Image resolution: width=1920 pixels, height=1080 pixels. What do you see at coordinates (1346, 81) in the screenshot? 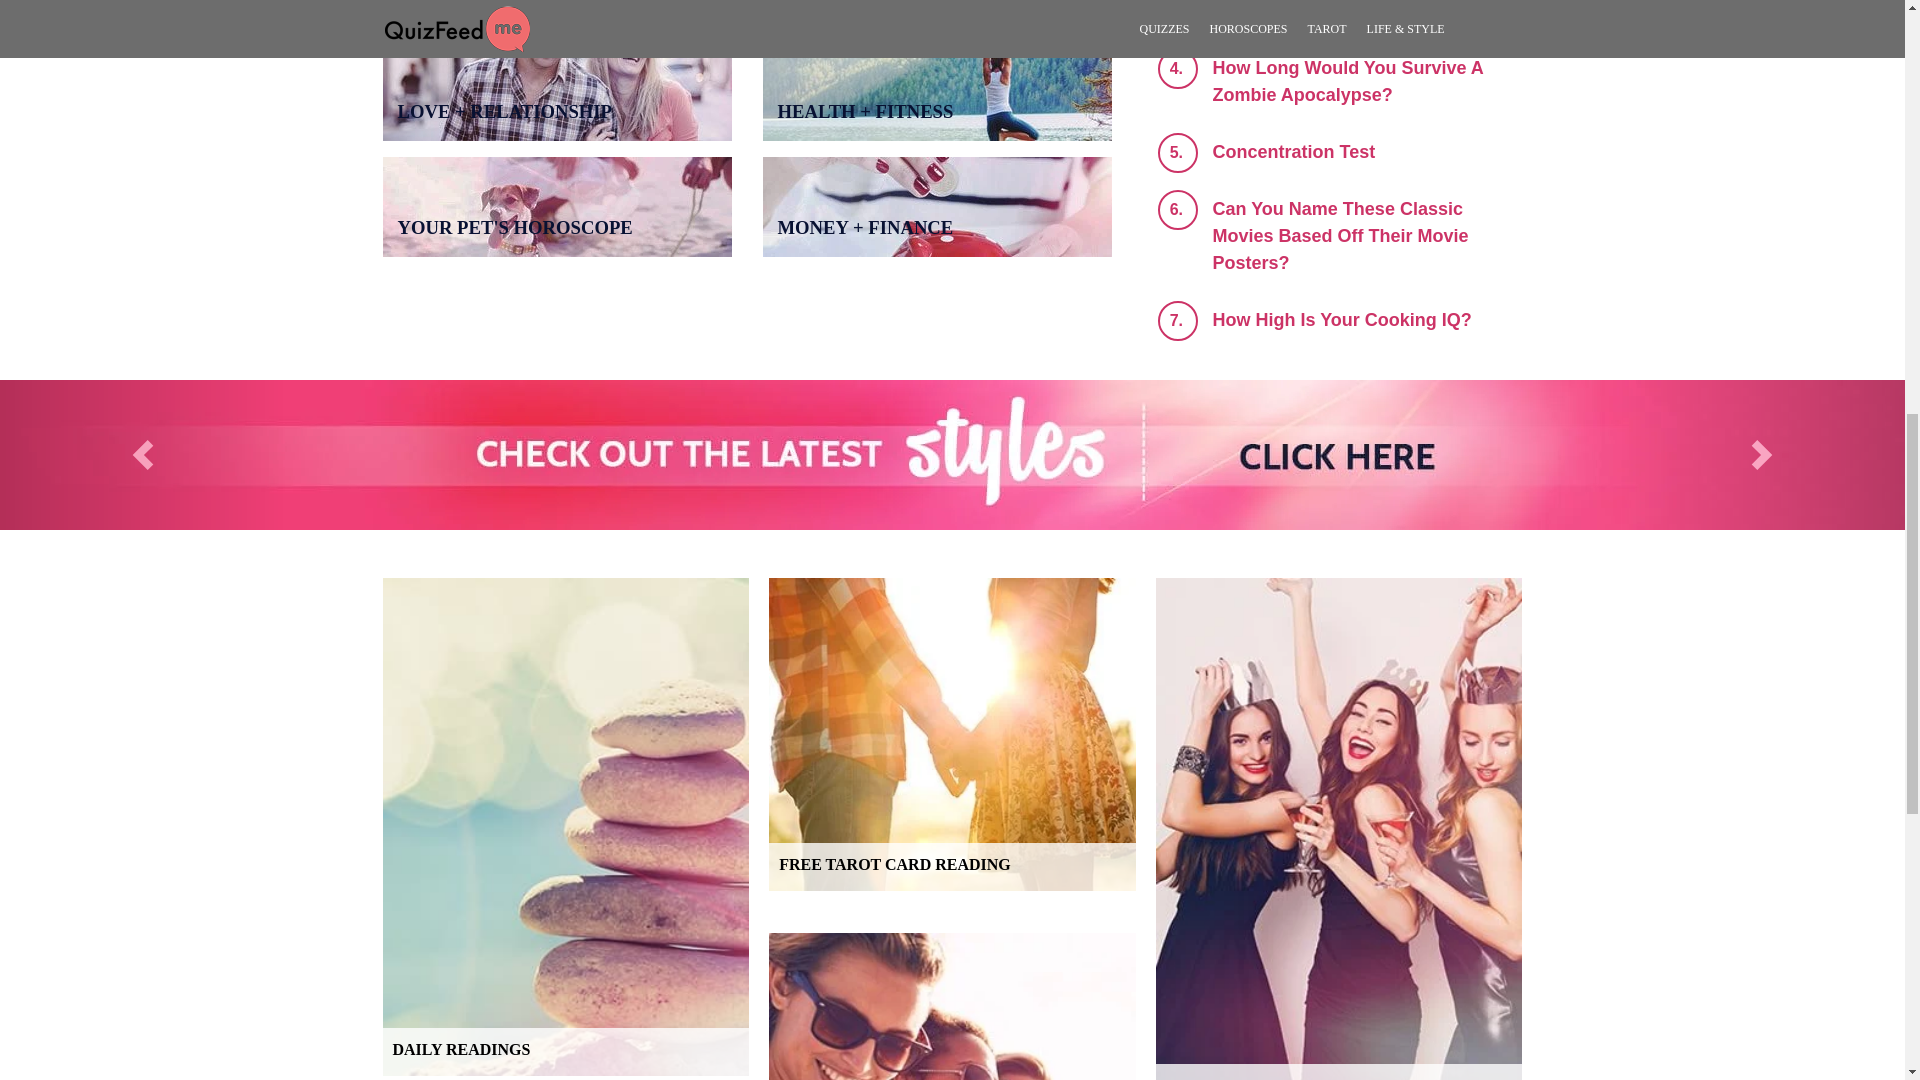
I see `How Long Would You Survive A Zombie Apocalypse?` at bounding box center [1346, 81].